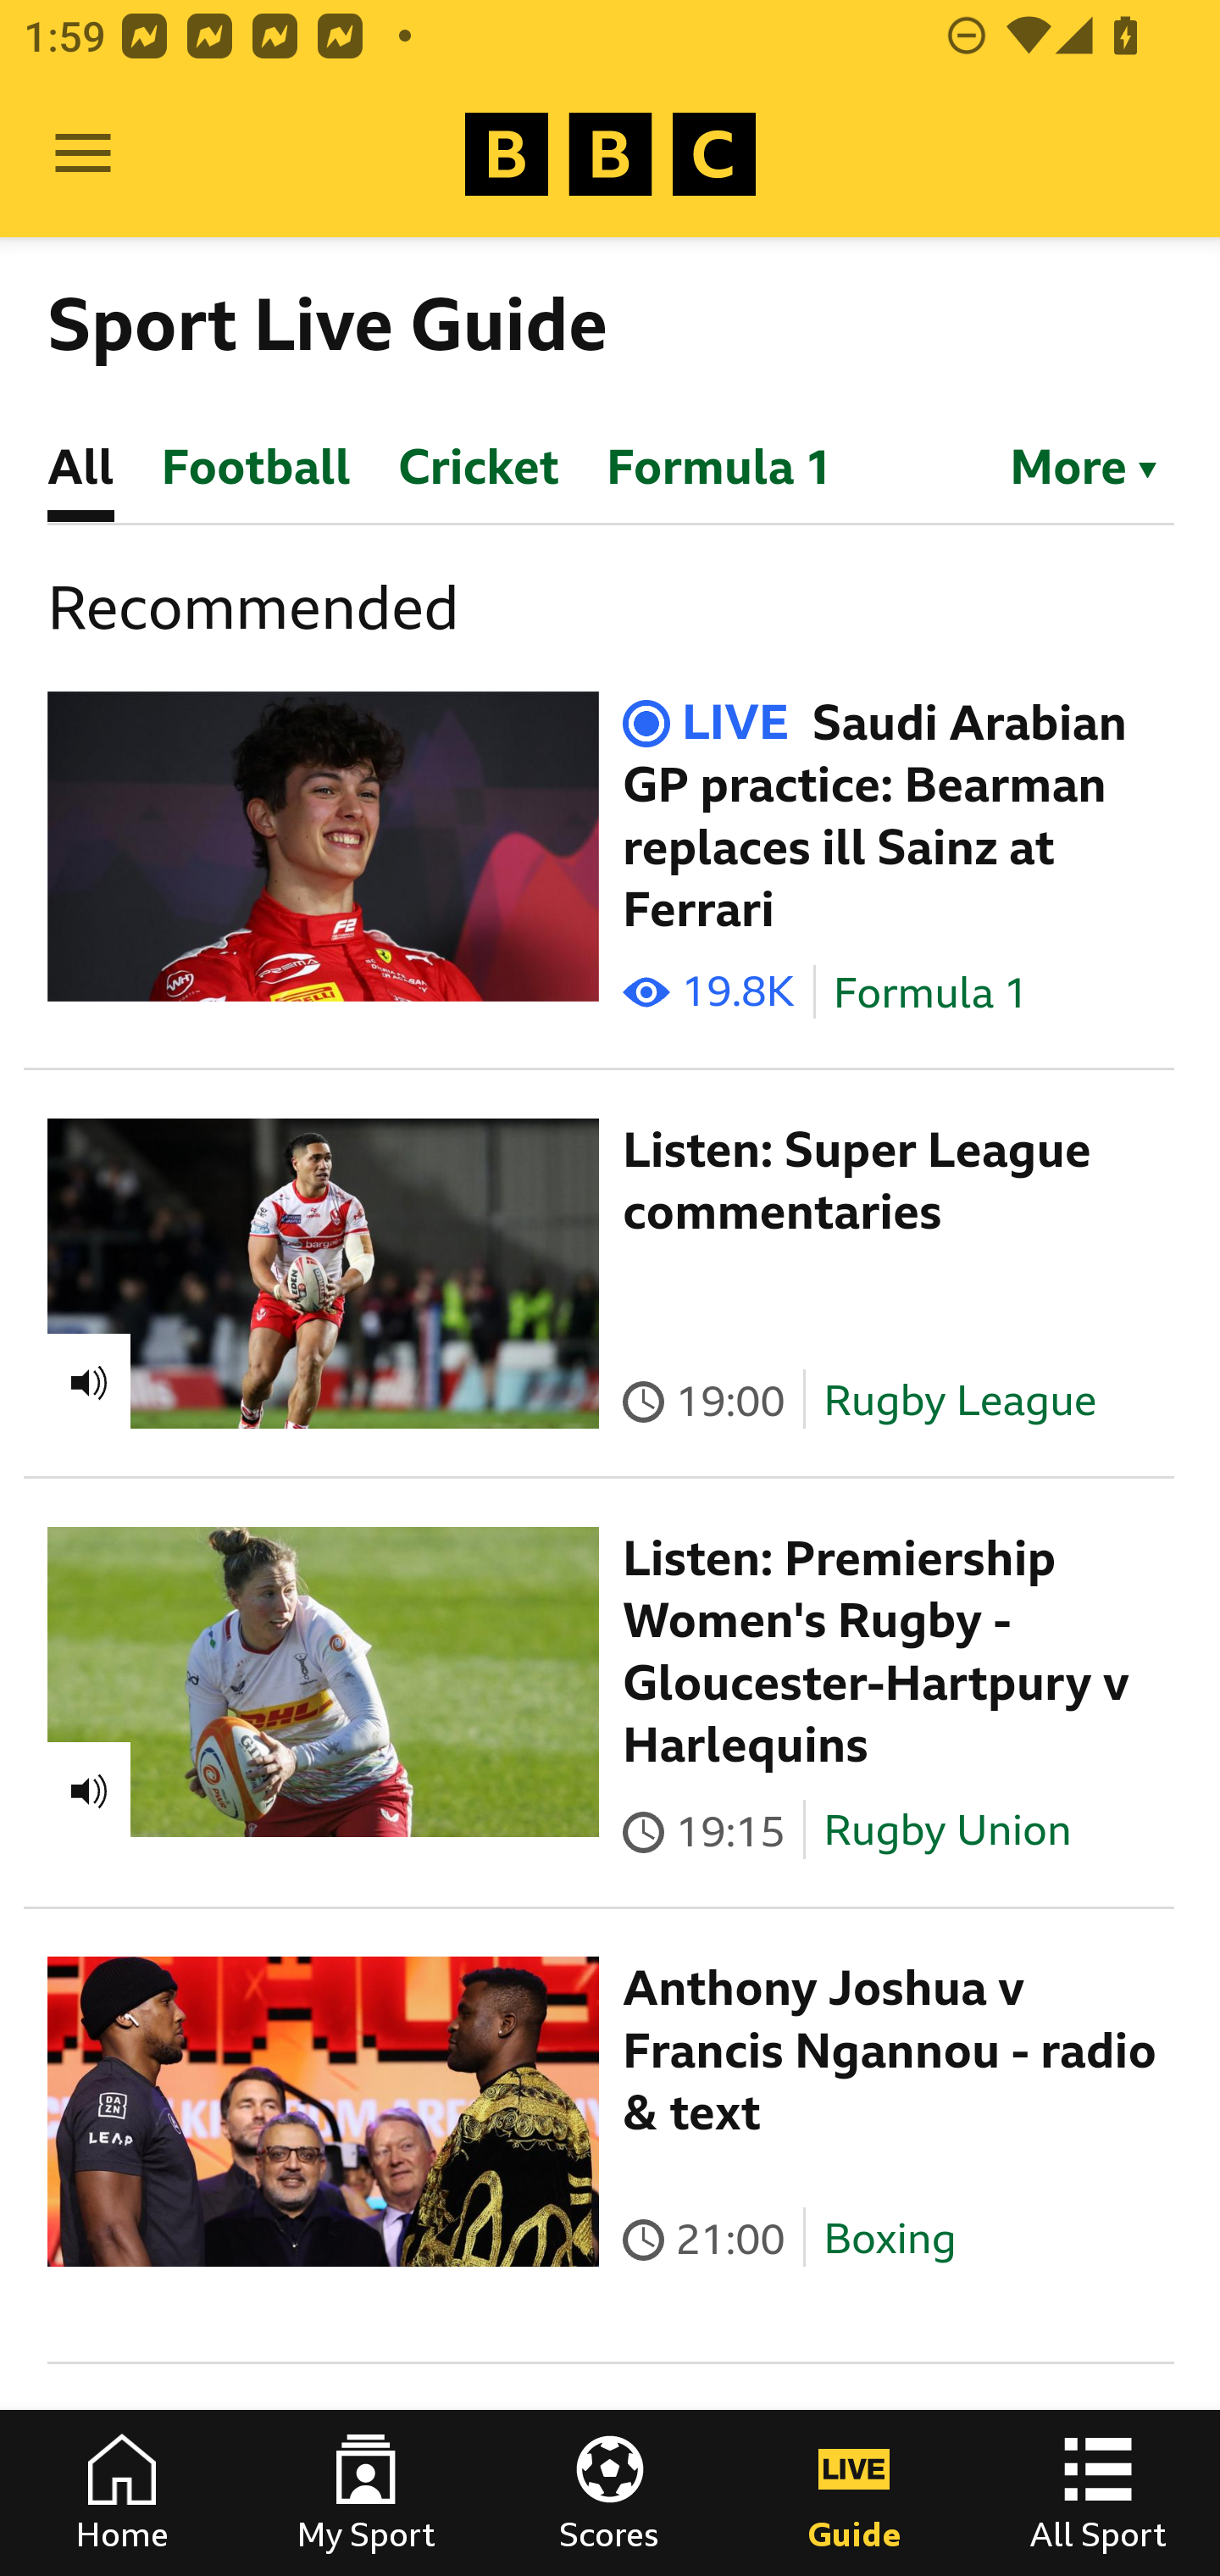 This screenshot has height=2576, width=1220. Describe the element at coordinates (122, 2493) in the screenshot. I see `Home` at that location.